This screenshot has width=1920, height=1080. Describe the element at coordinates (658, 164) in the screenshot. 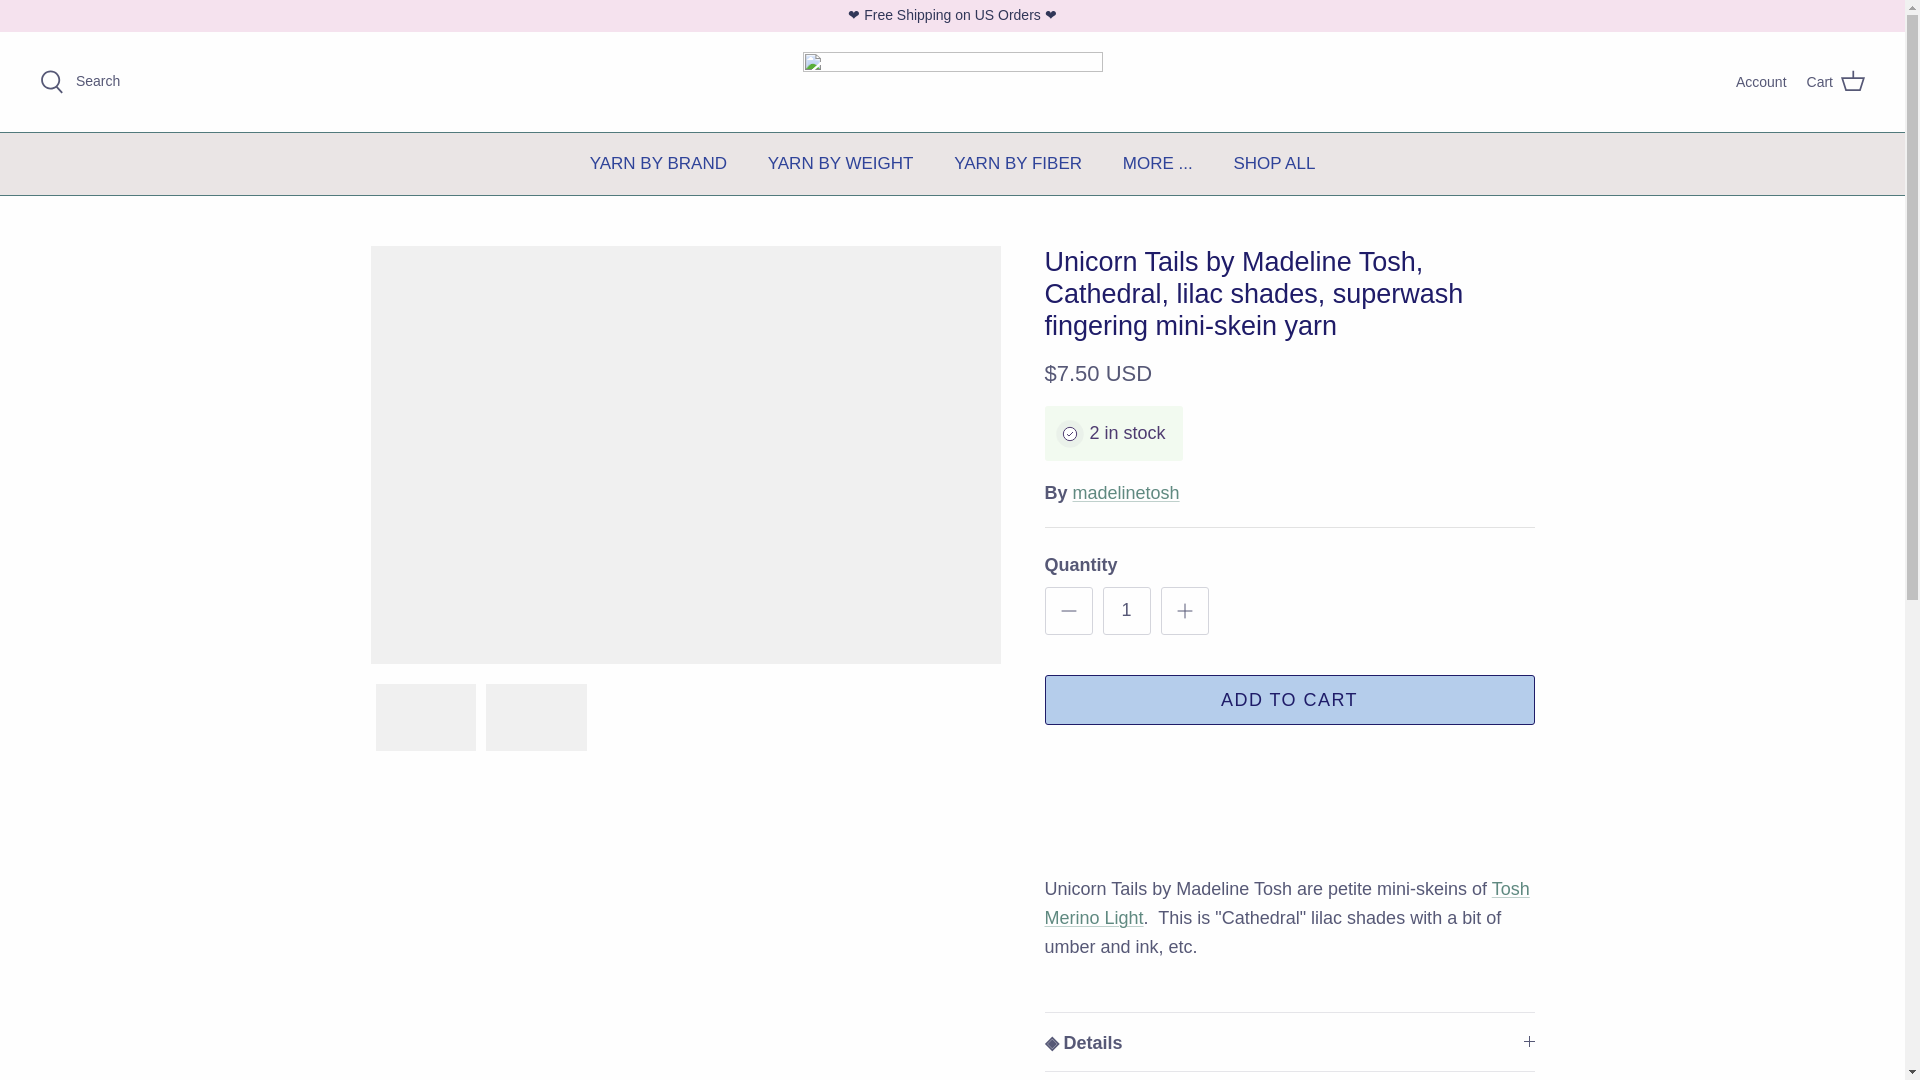

I see `YARN BY BRAND` at that location.